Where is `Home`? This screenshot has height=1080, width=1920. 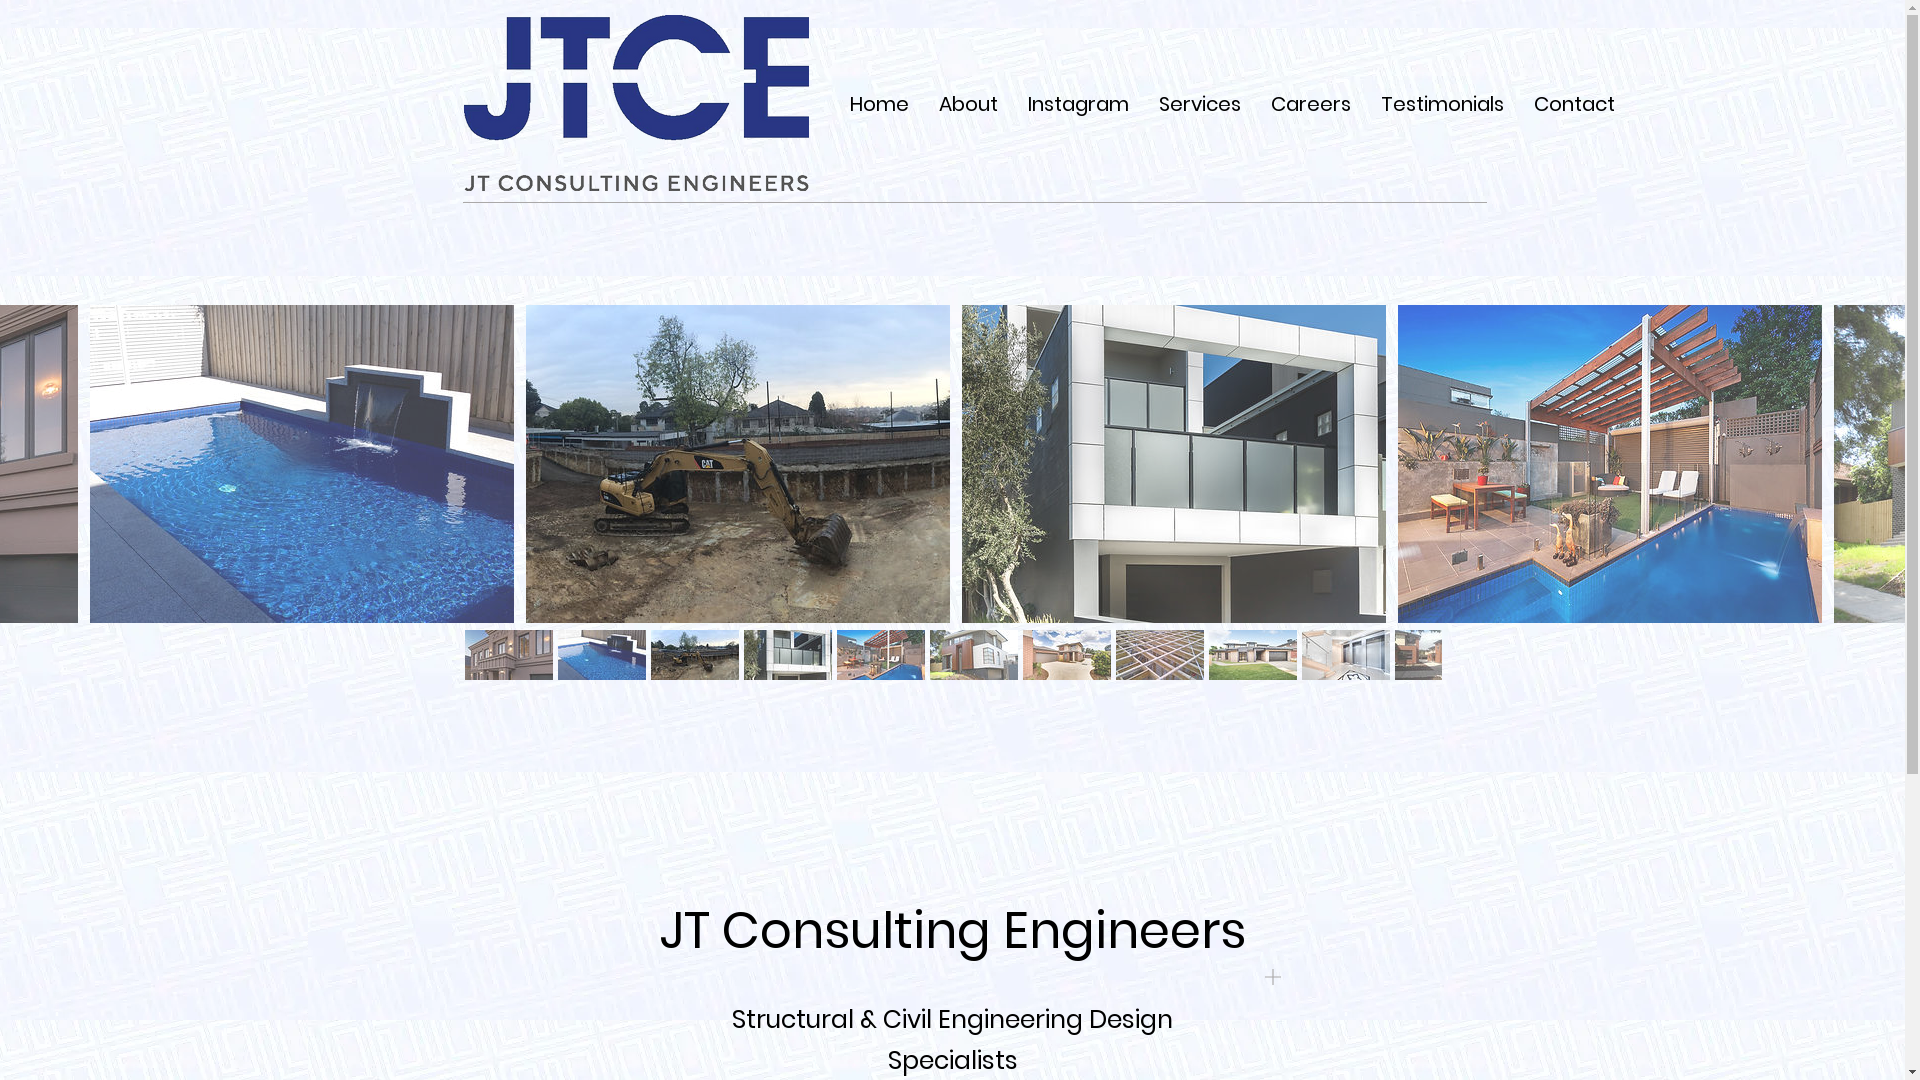 Home is located at coordinates (878, 104).